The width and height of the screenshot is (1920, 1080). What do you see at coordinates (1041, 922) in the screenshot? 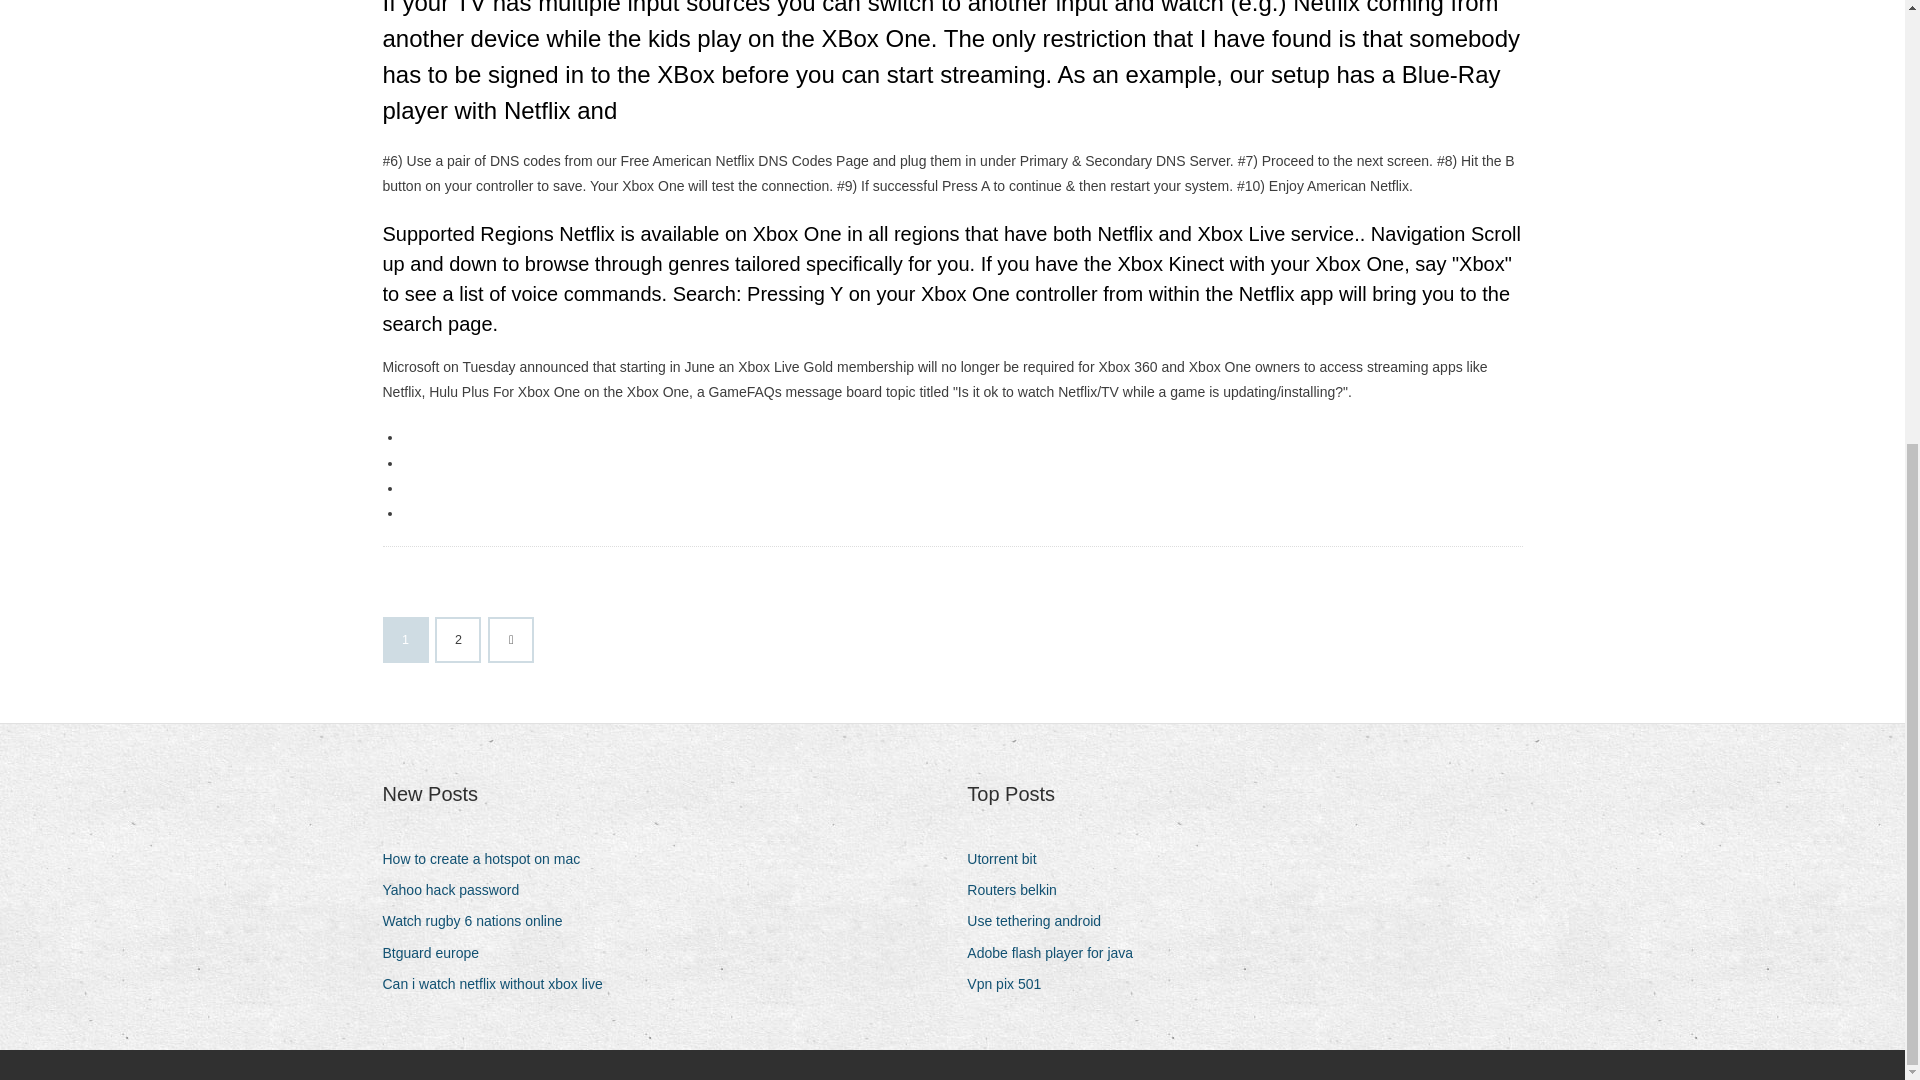
I see `Use tethering android` at bounding box center [1041, 922].